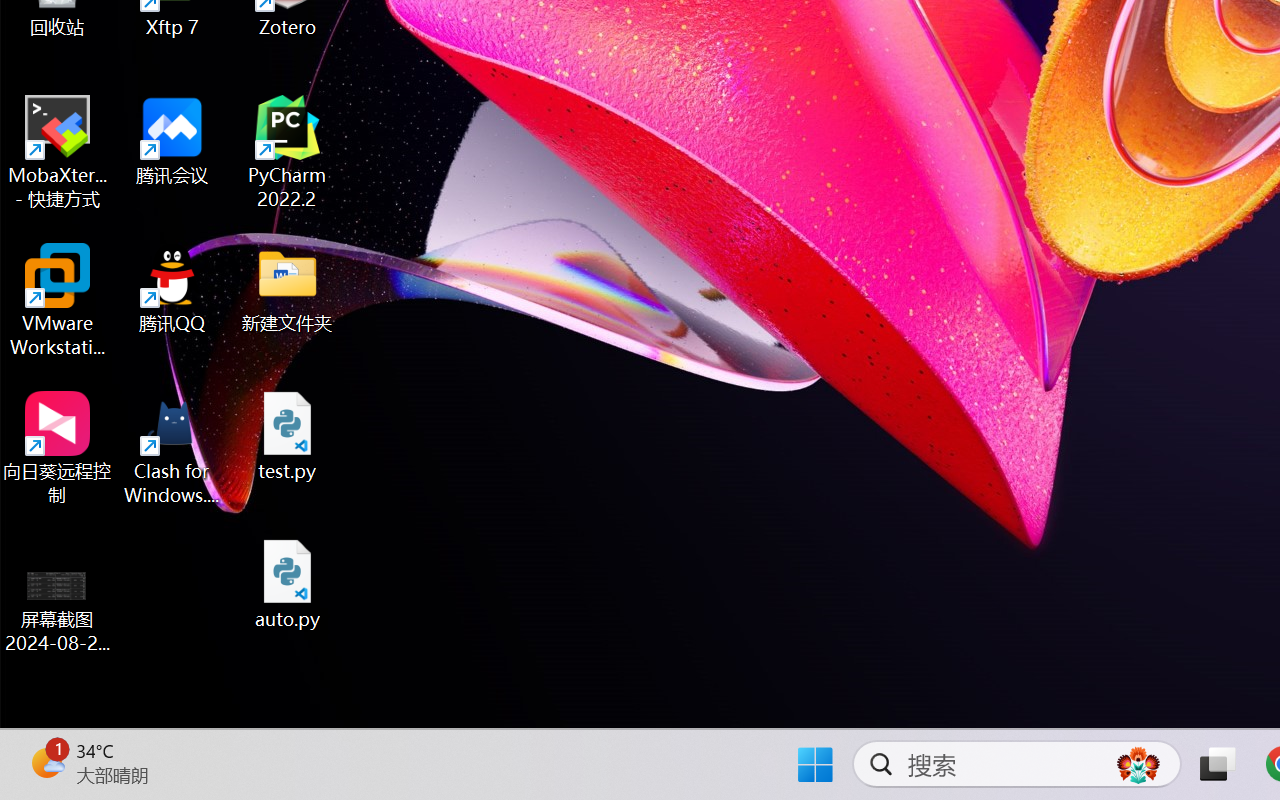 The image size is (1280, 800). What do you see at coordinates (288, 436) in the screenshot?
I see `test.py` at bounding box center [288, 436].